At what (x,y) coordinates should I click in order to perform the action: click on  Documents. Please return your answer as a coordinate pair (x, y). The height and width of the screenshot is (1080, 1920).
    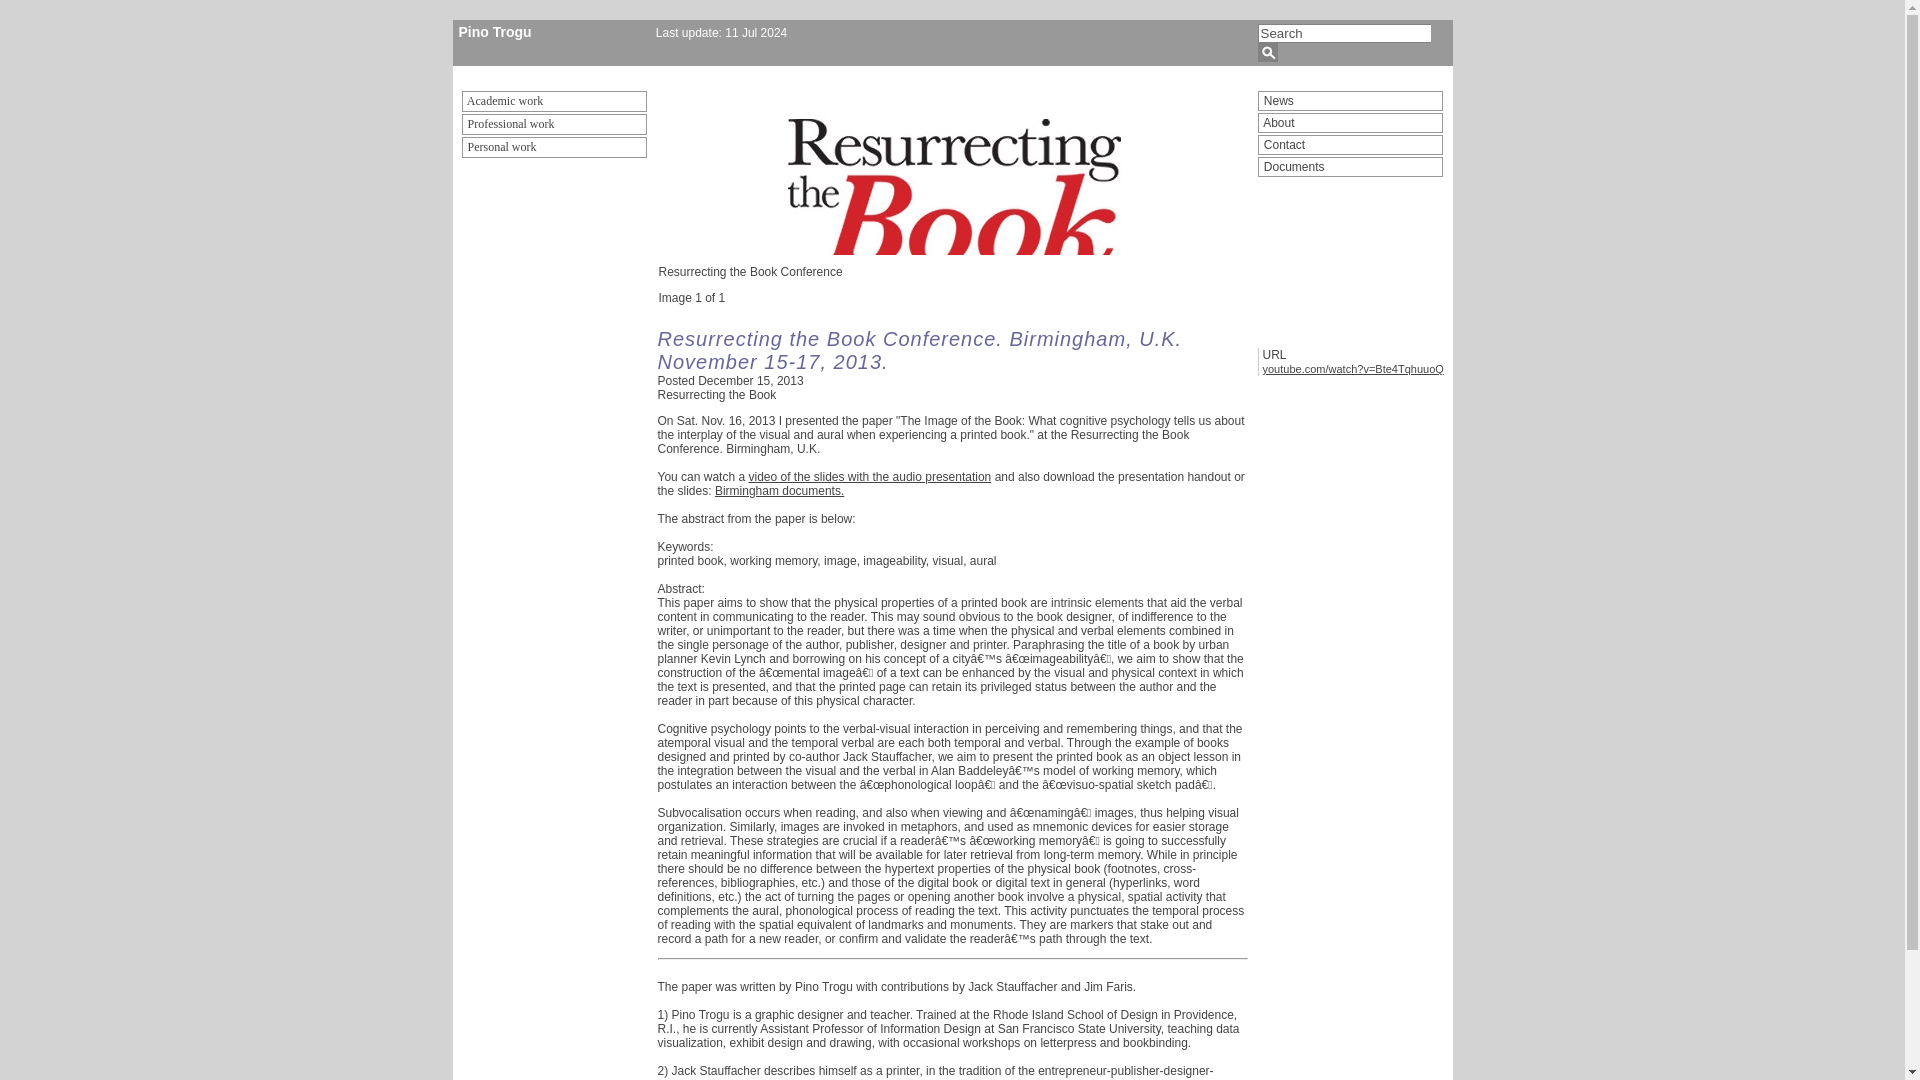
    Looking at the image, I should click on (1350, 166).